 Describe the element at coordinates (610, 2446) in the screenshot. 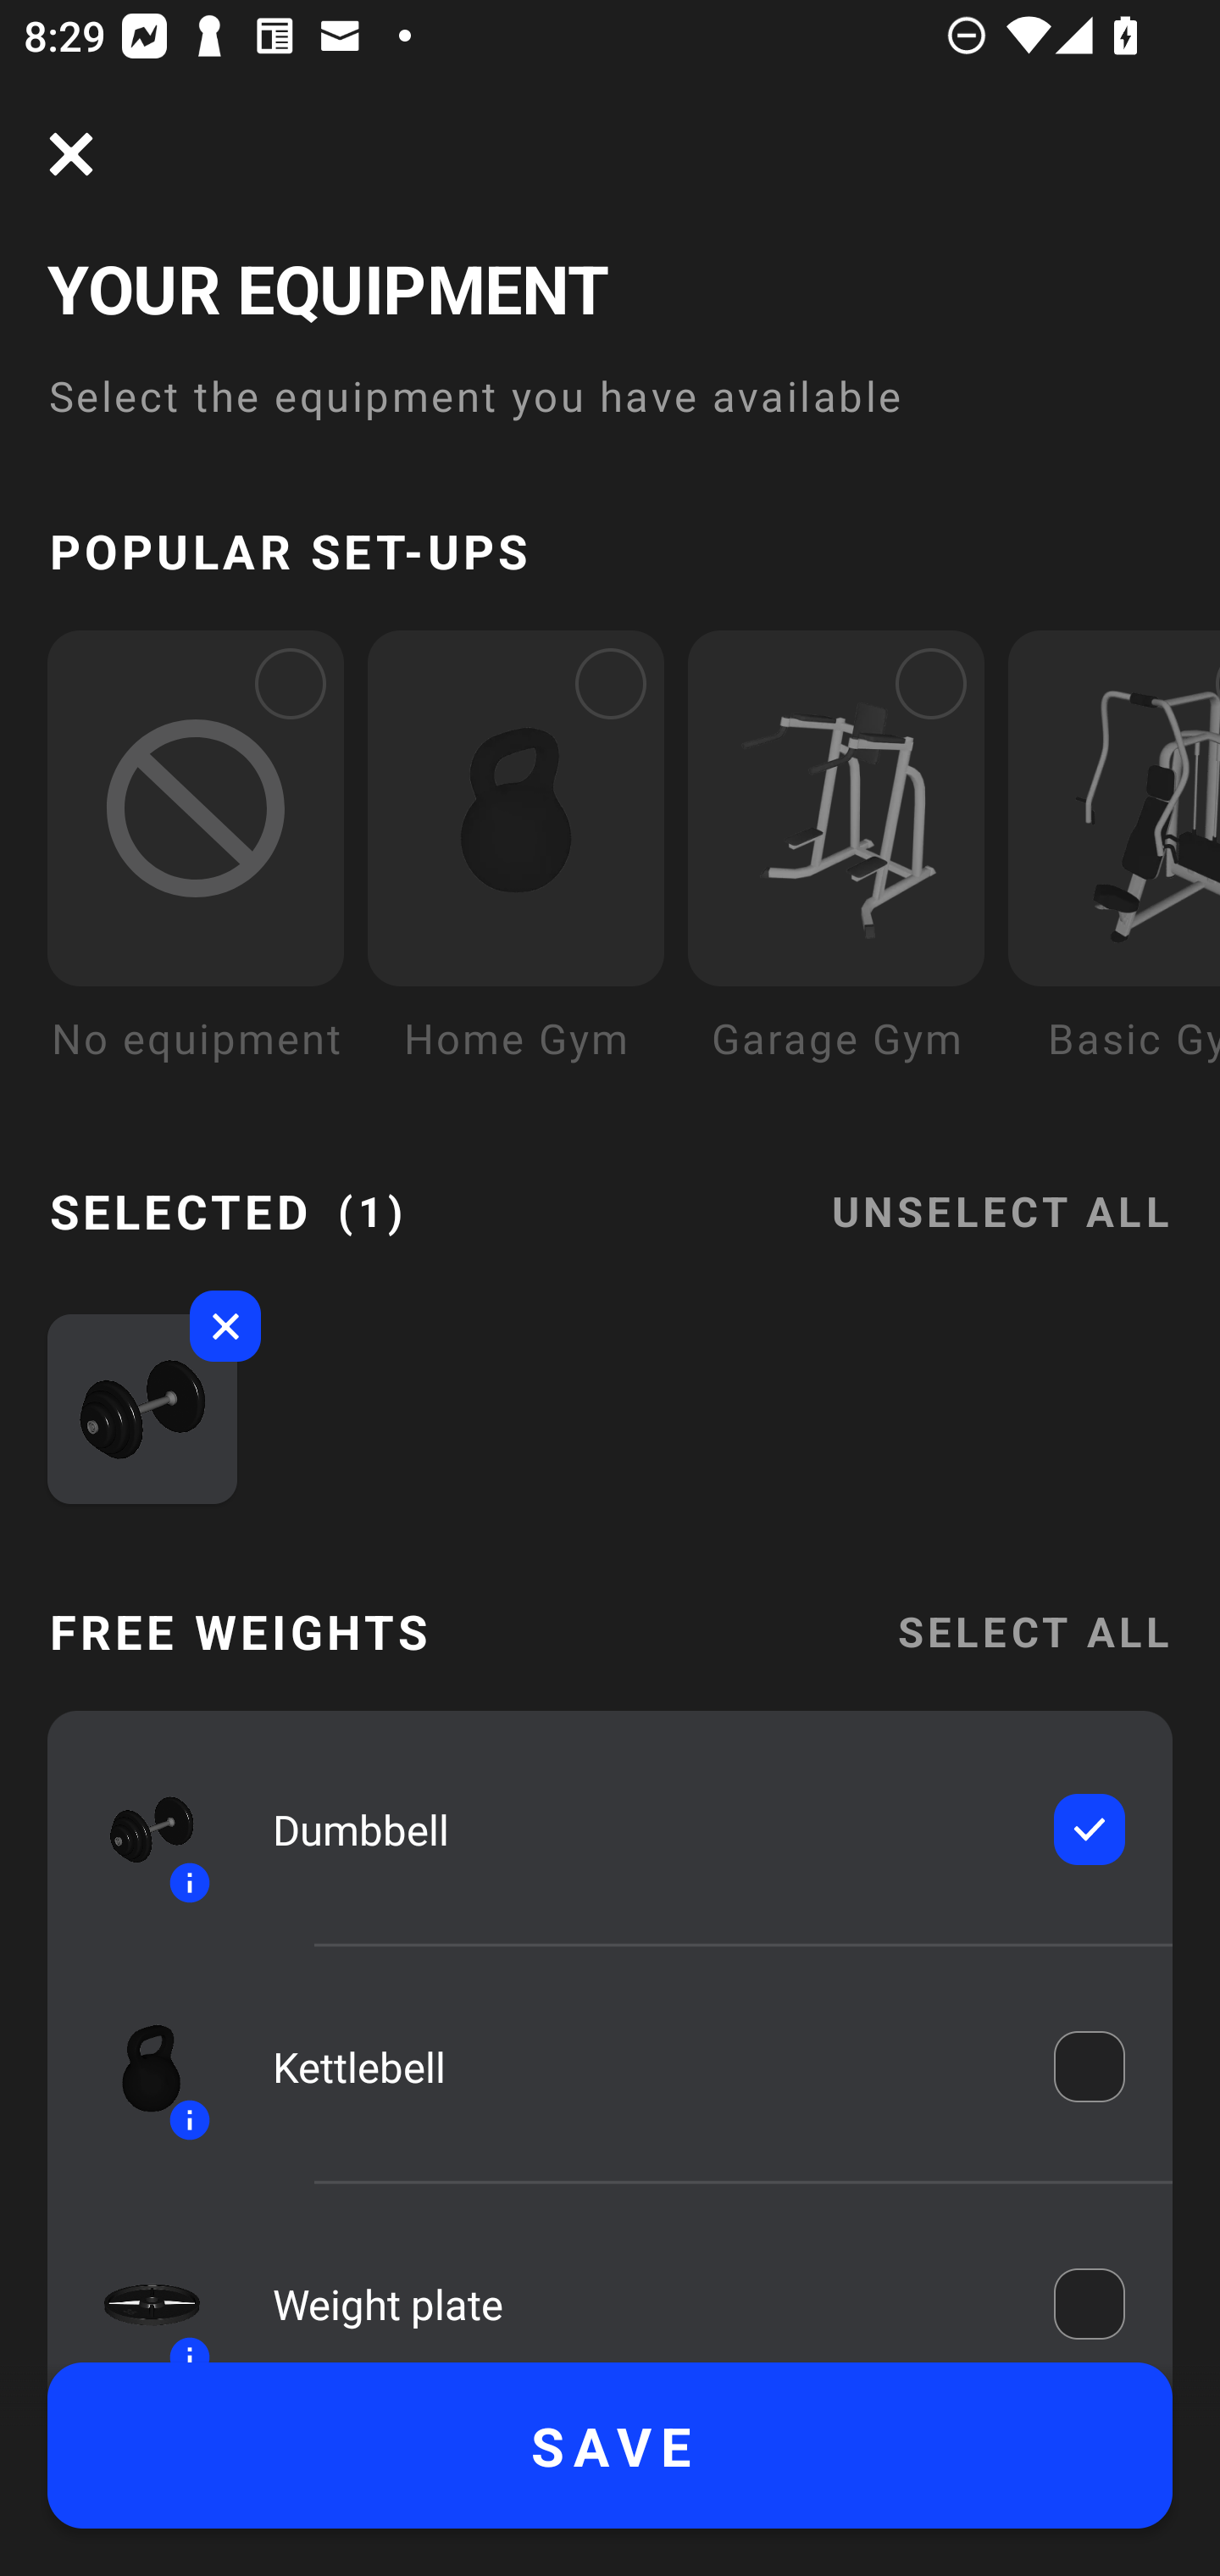

I see `SAVE` at that location.